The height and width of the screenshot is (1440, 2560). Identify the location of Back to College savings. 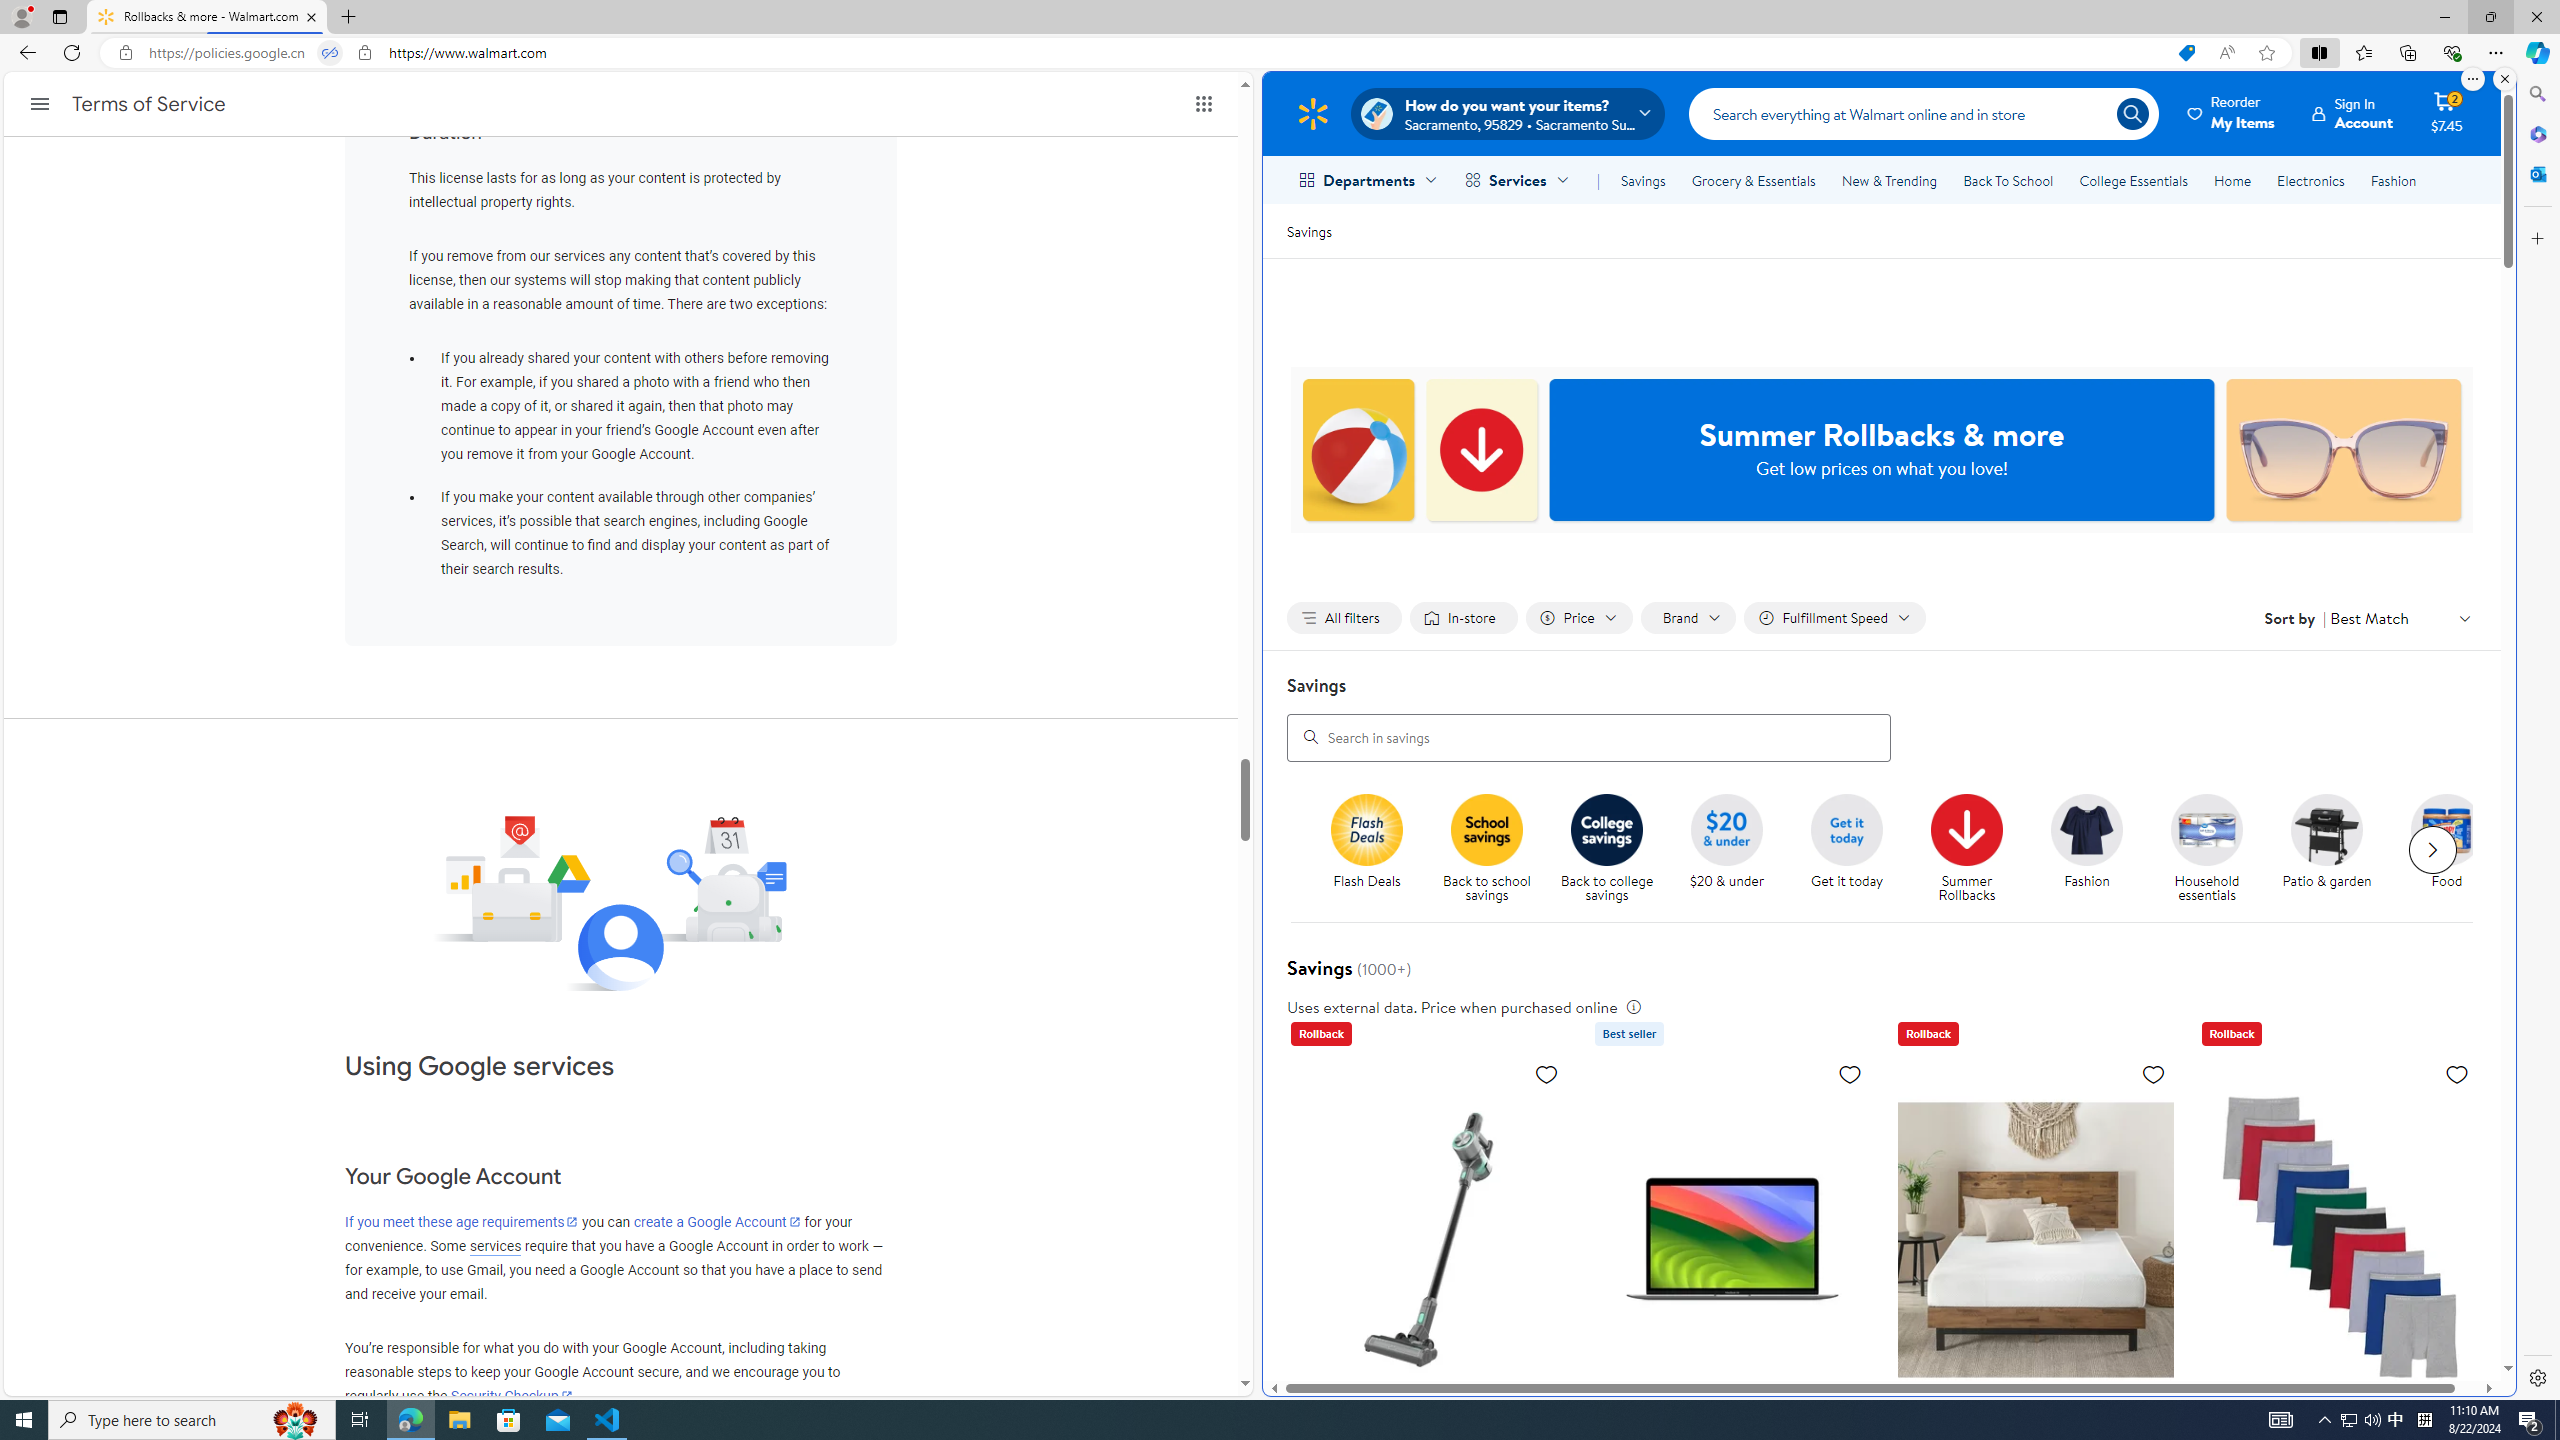
(1607, 829).